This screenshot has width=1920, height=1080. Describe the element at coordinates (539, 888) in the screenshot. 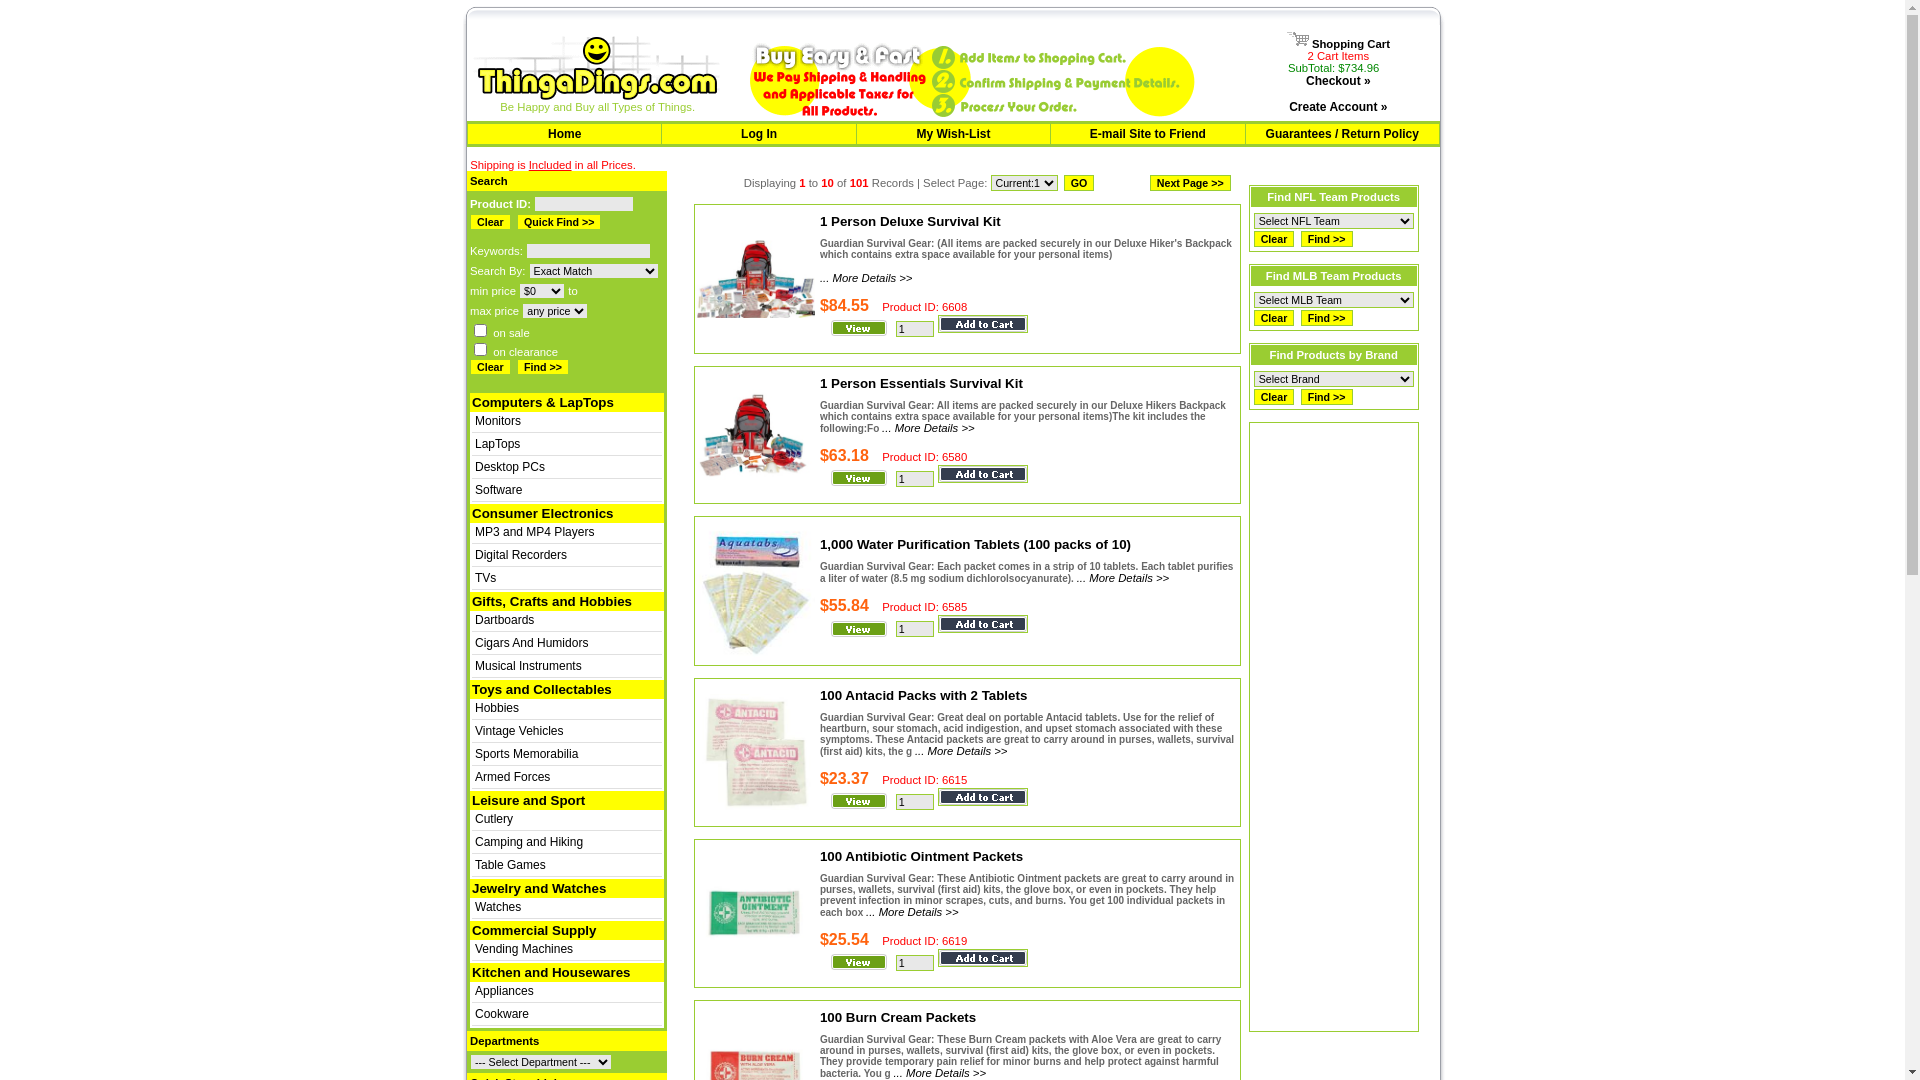

I see `Jewelry and Watches` at that location.